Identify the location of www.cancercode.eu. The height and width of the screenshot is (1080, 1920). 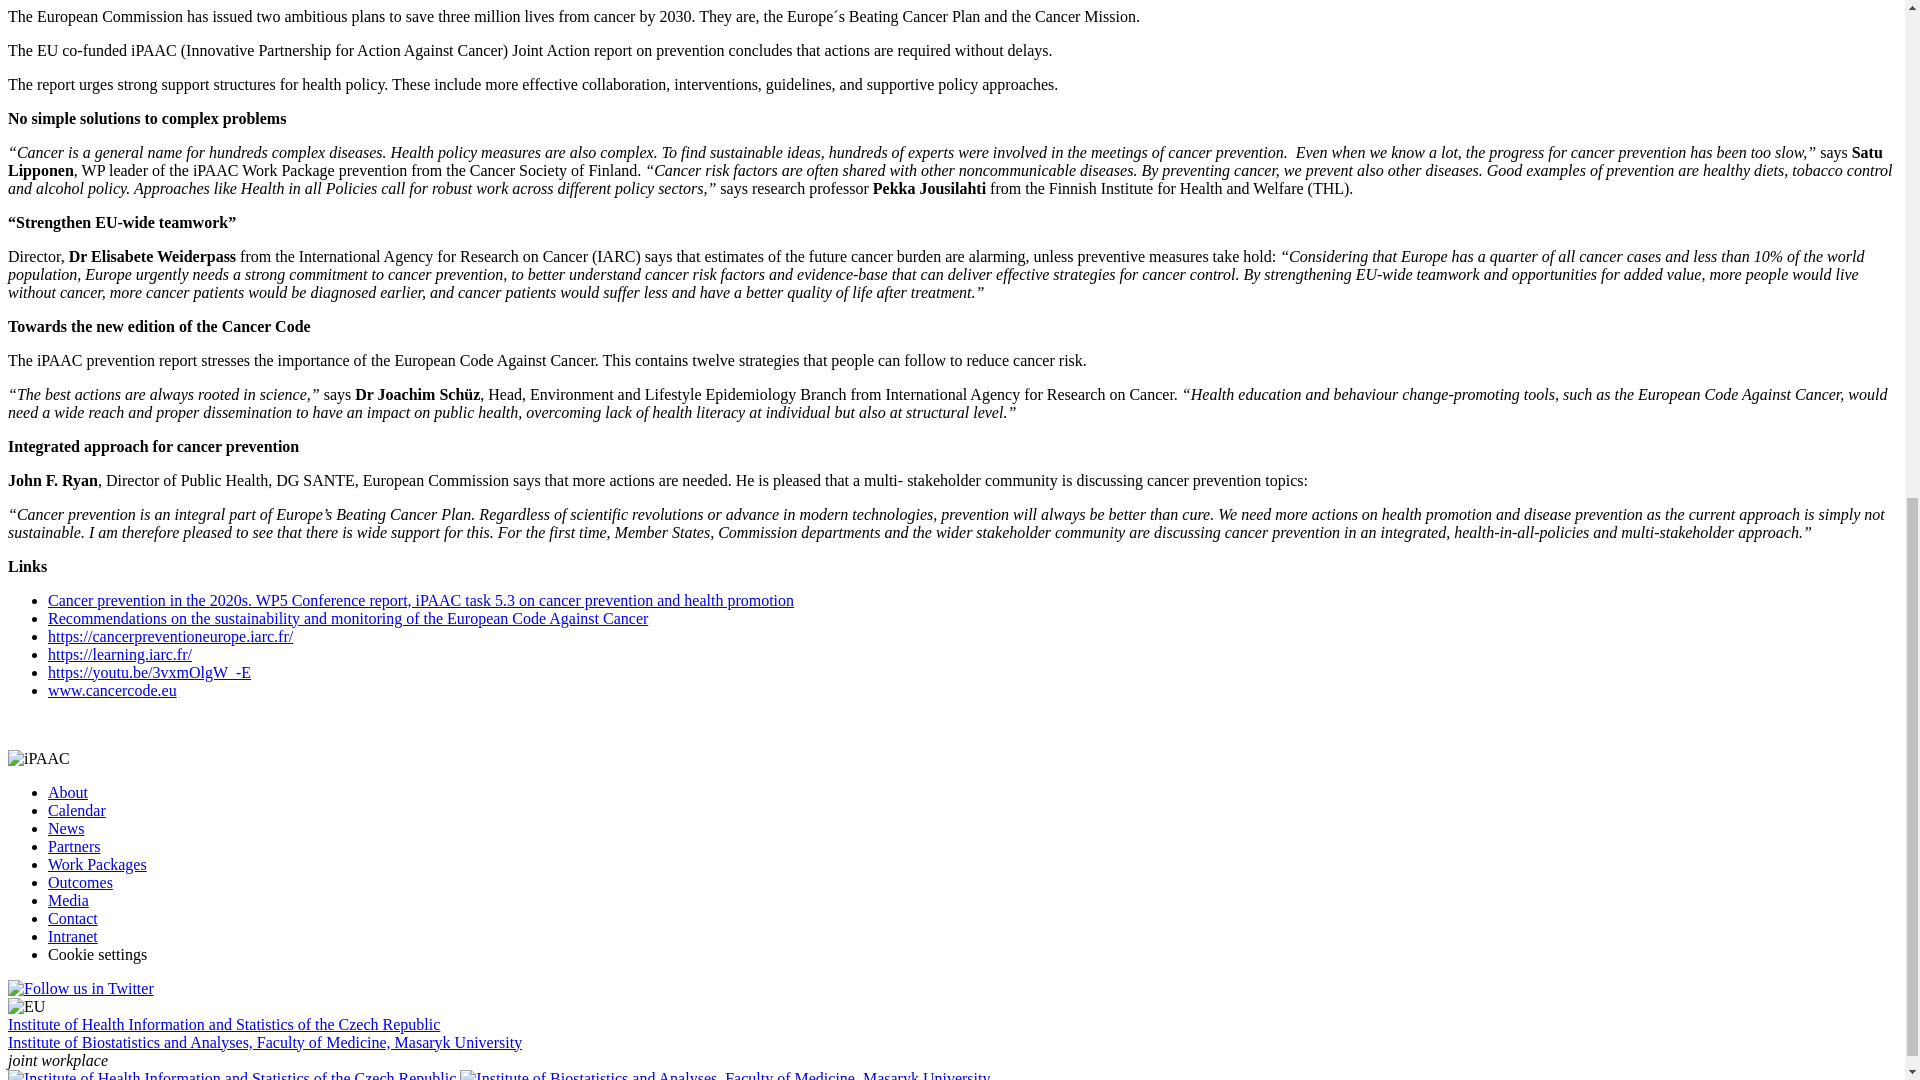
(112, 690).